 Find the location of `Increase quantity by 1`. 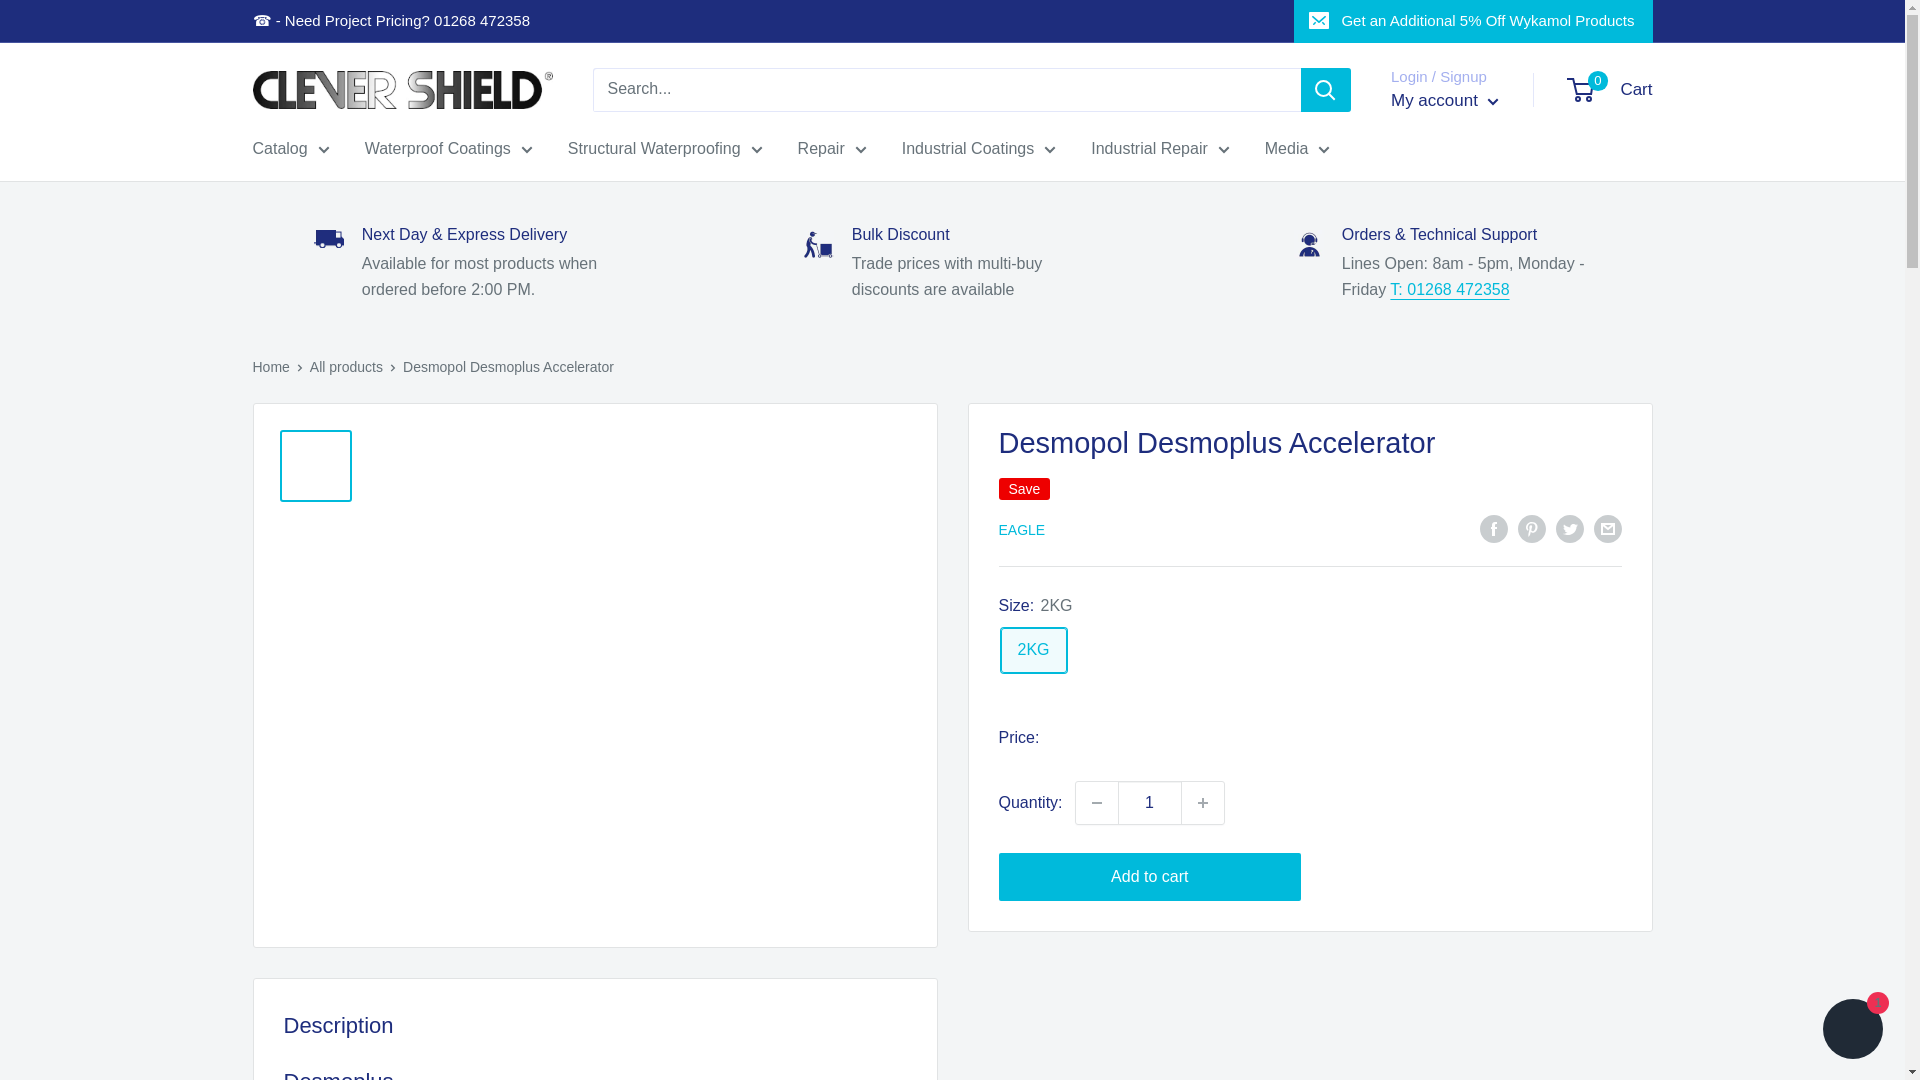

Increase quantity by 1 is located at coordinates (1203, 802).